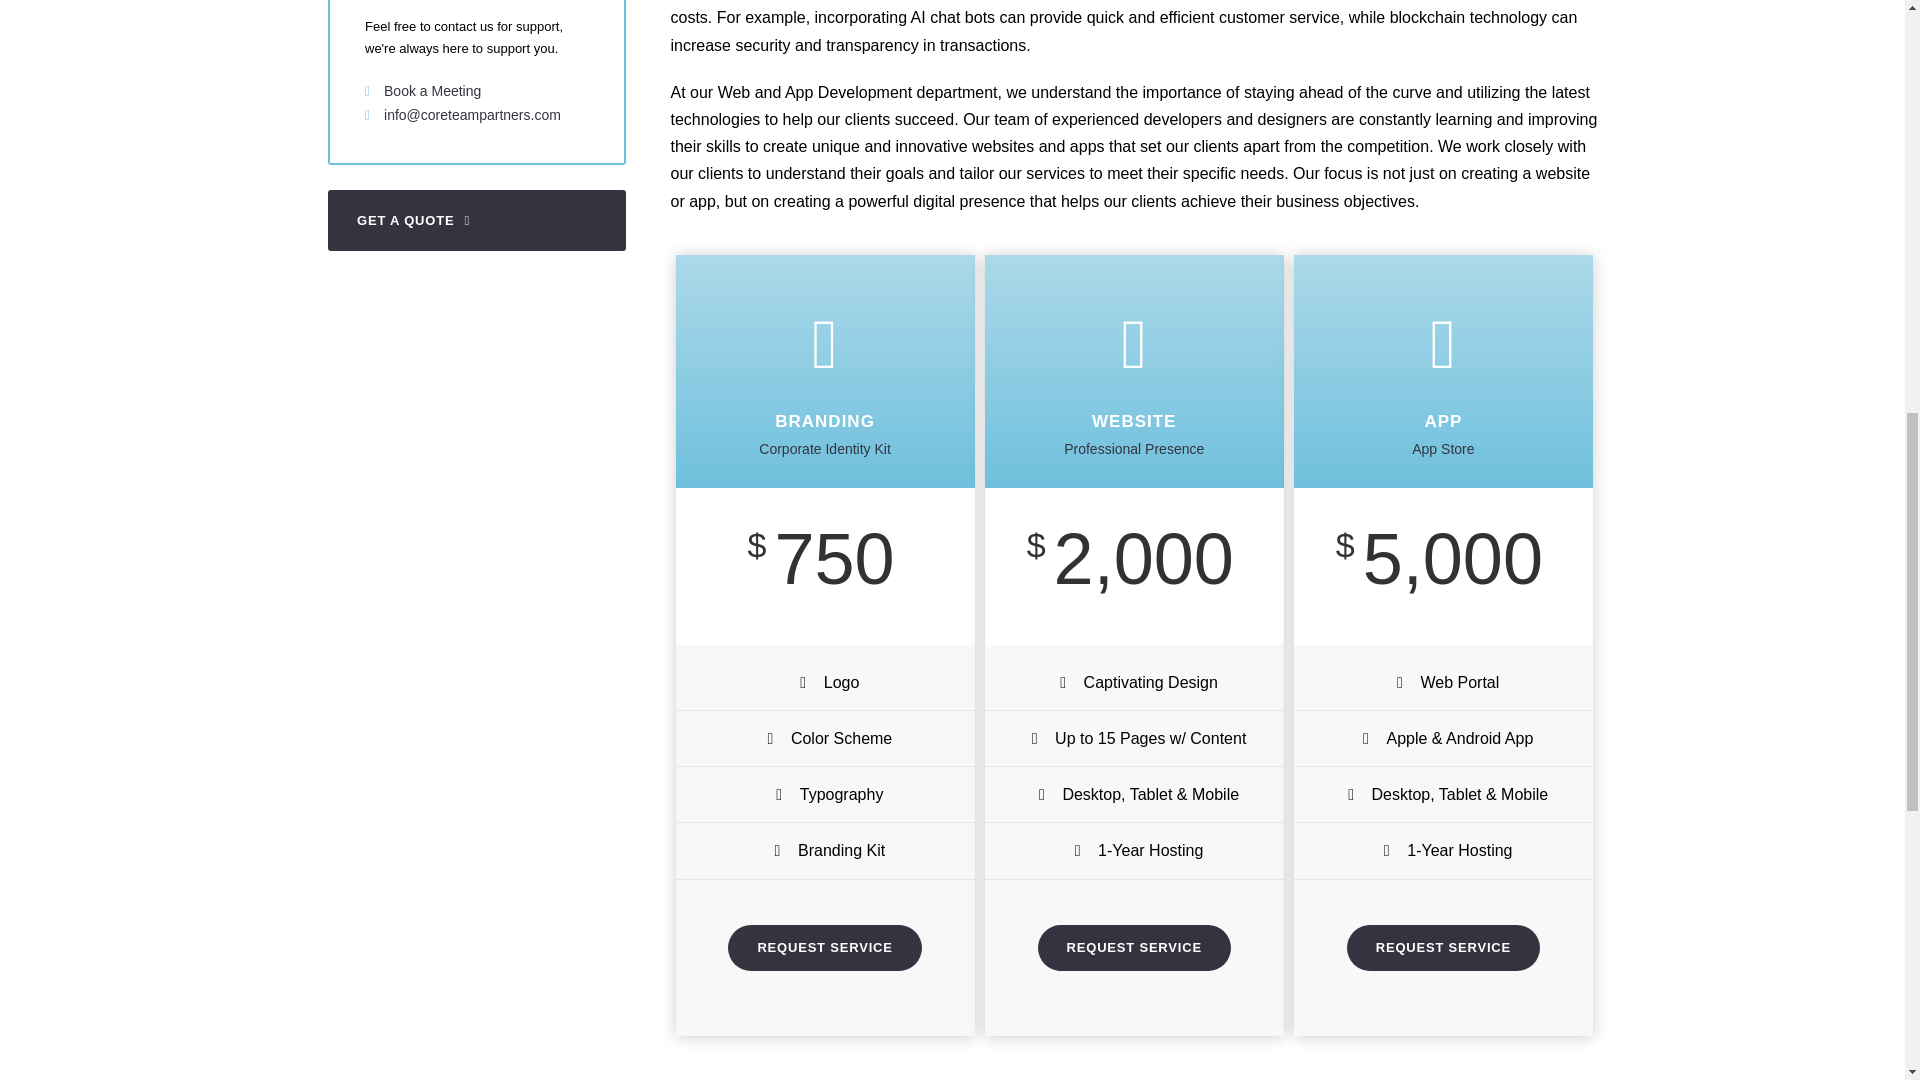  Describe the element at coordinates (432, 91) in the screenshot. I see `Book a Meeting` at that location.